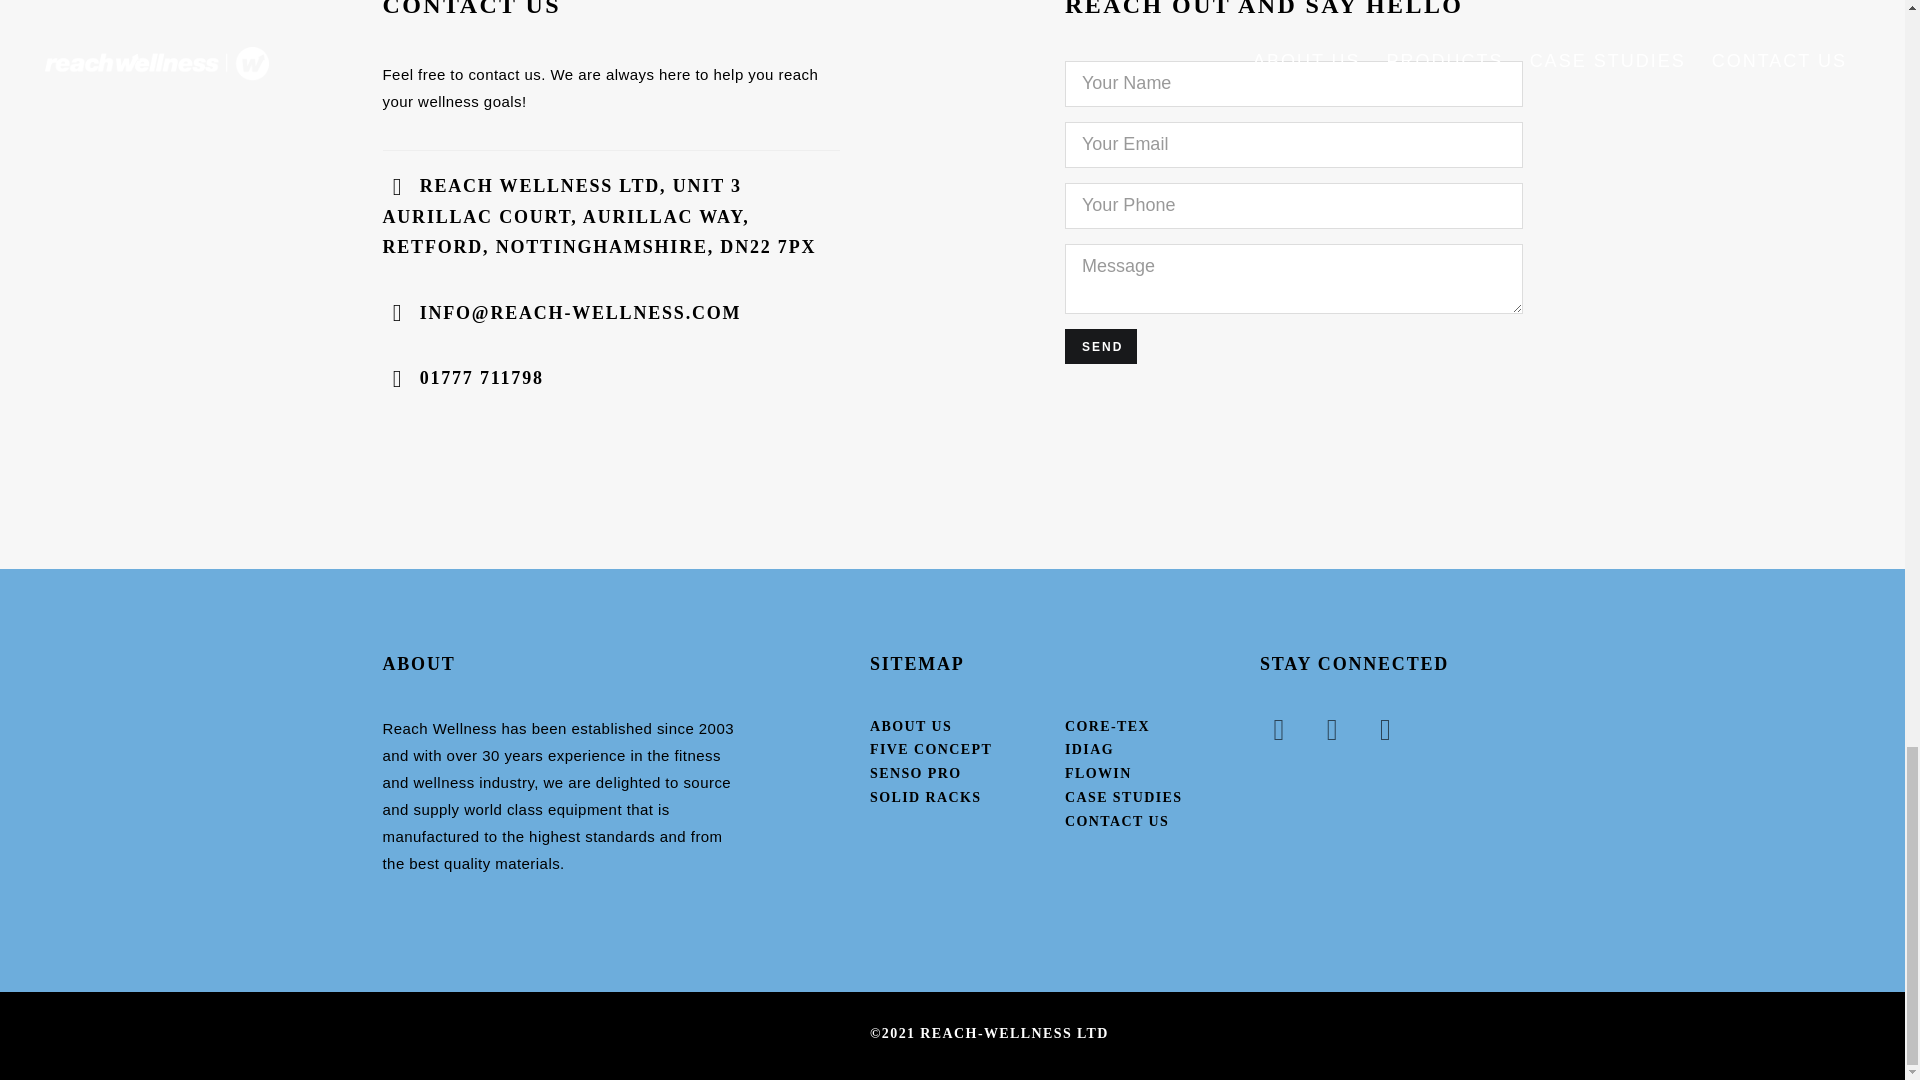  What do you see at coordinates (1108, 726) in the screenshot?
I see `CORE-TEX` at bounding box center [1108, 726].